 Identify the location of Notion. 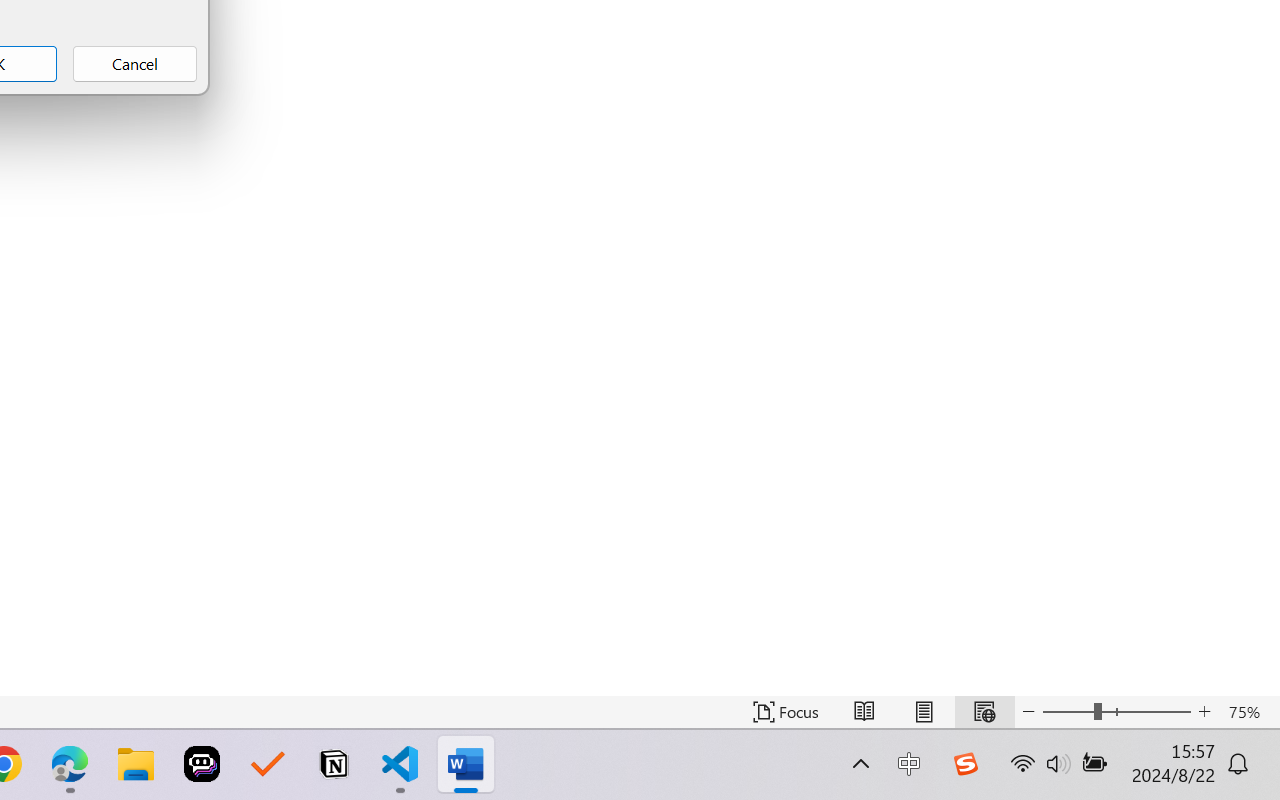
(334, 764).